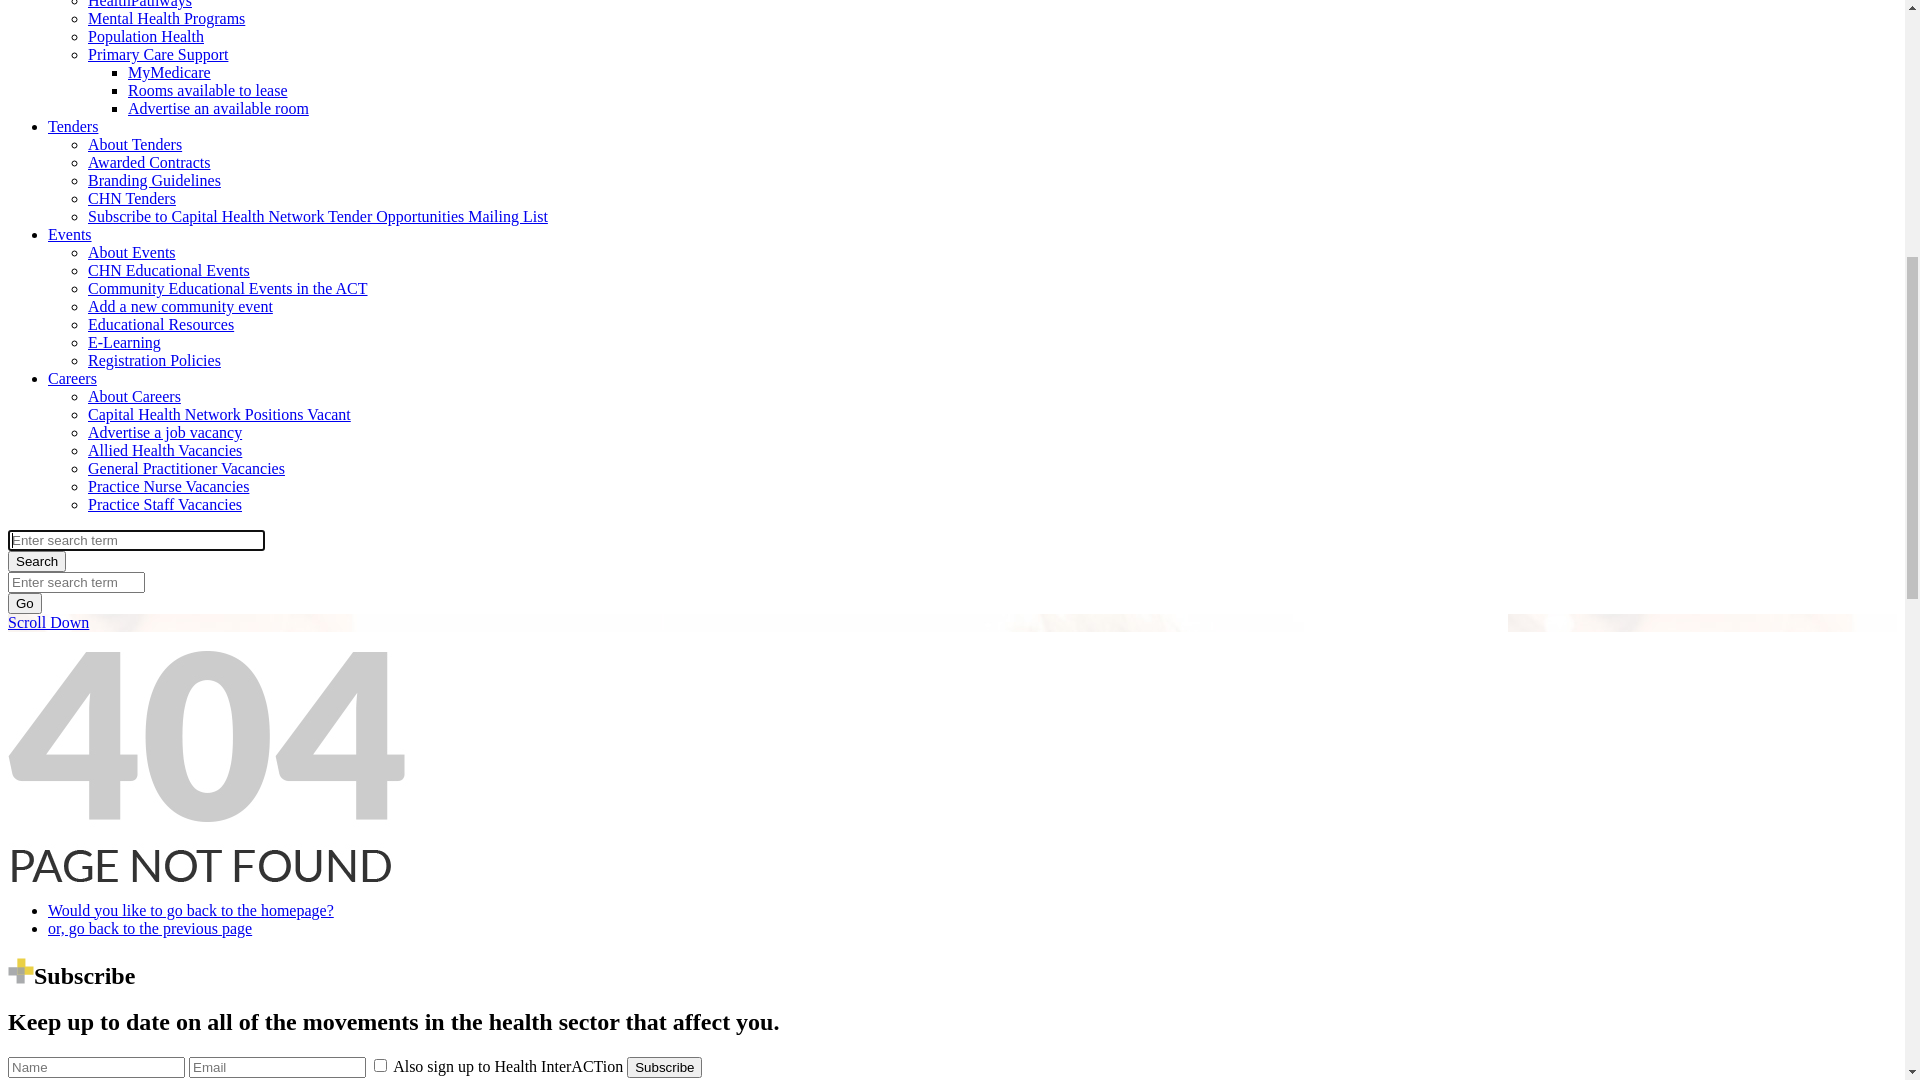  I want to click on Mental Health Programs, so click(166, 512).